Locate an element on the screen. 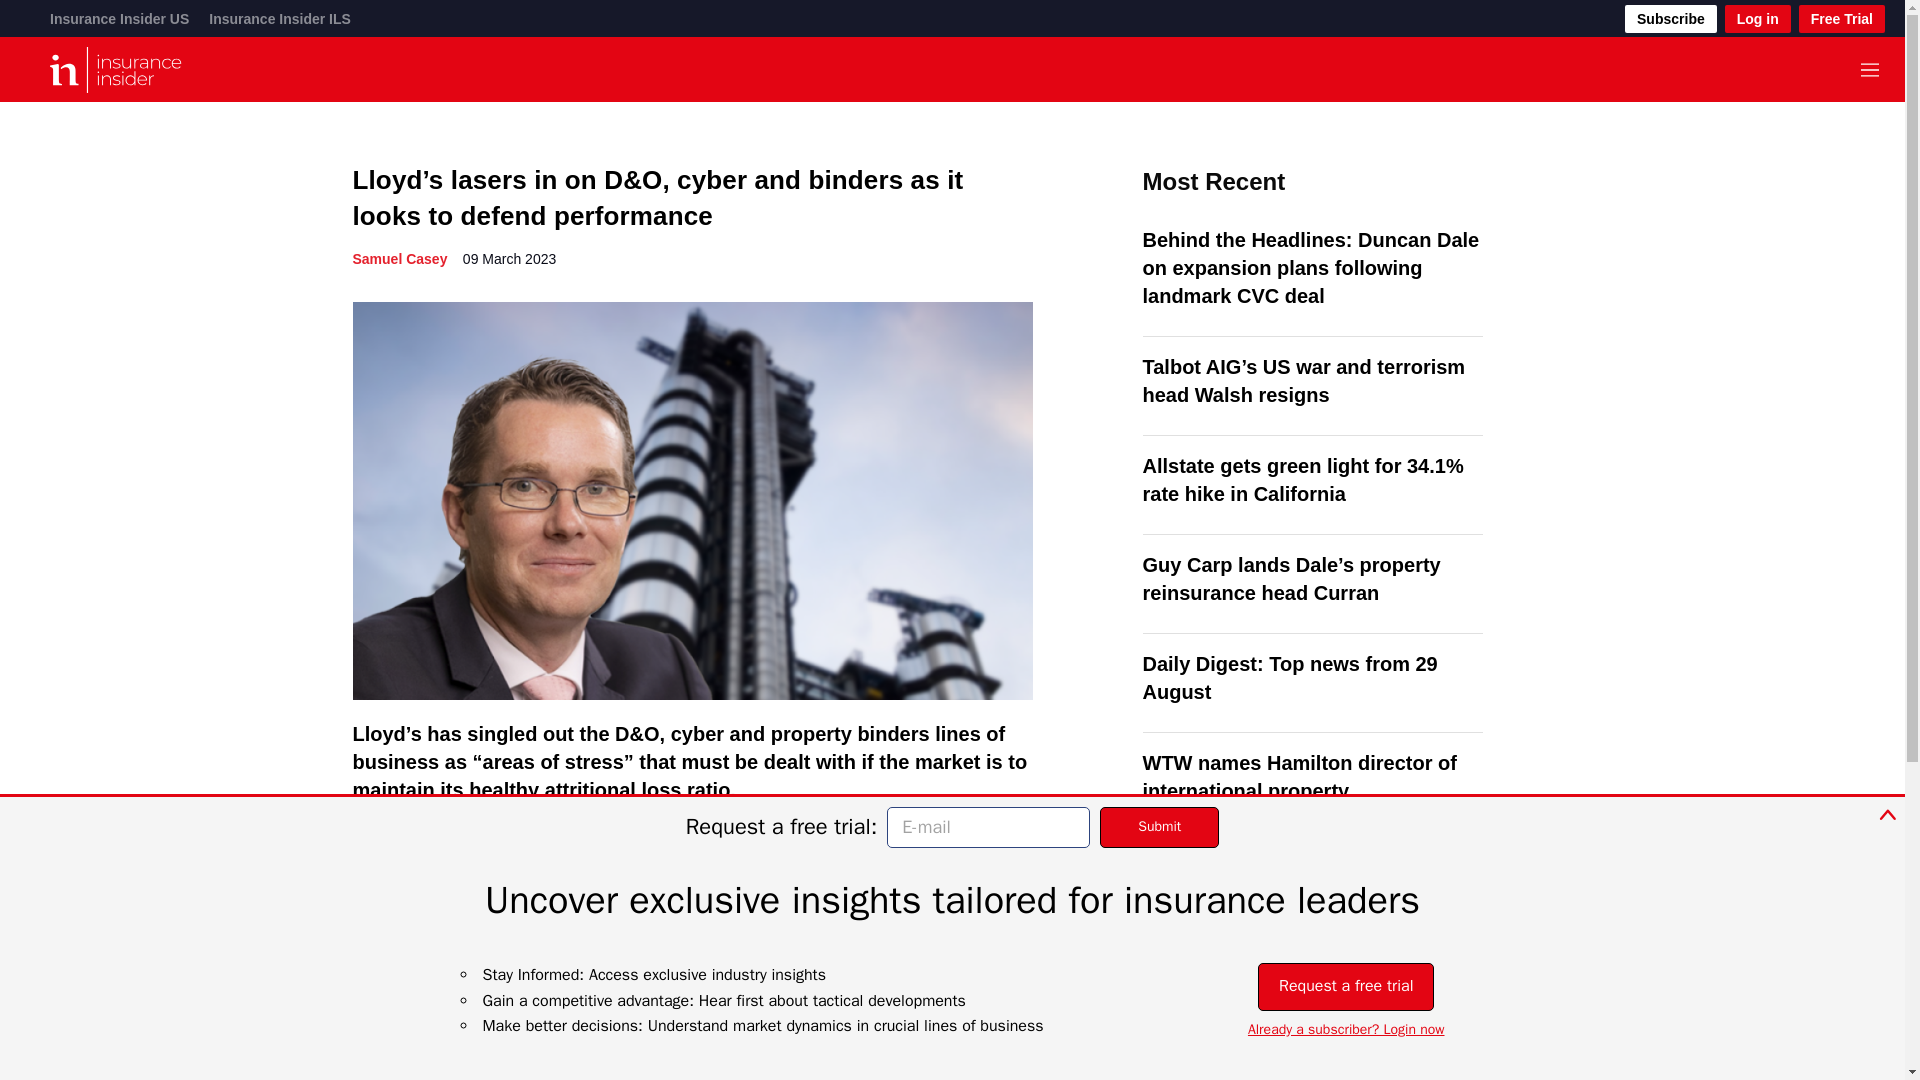  Free Trial is located at coordinates (1842, 18).